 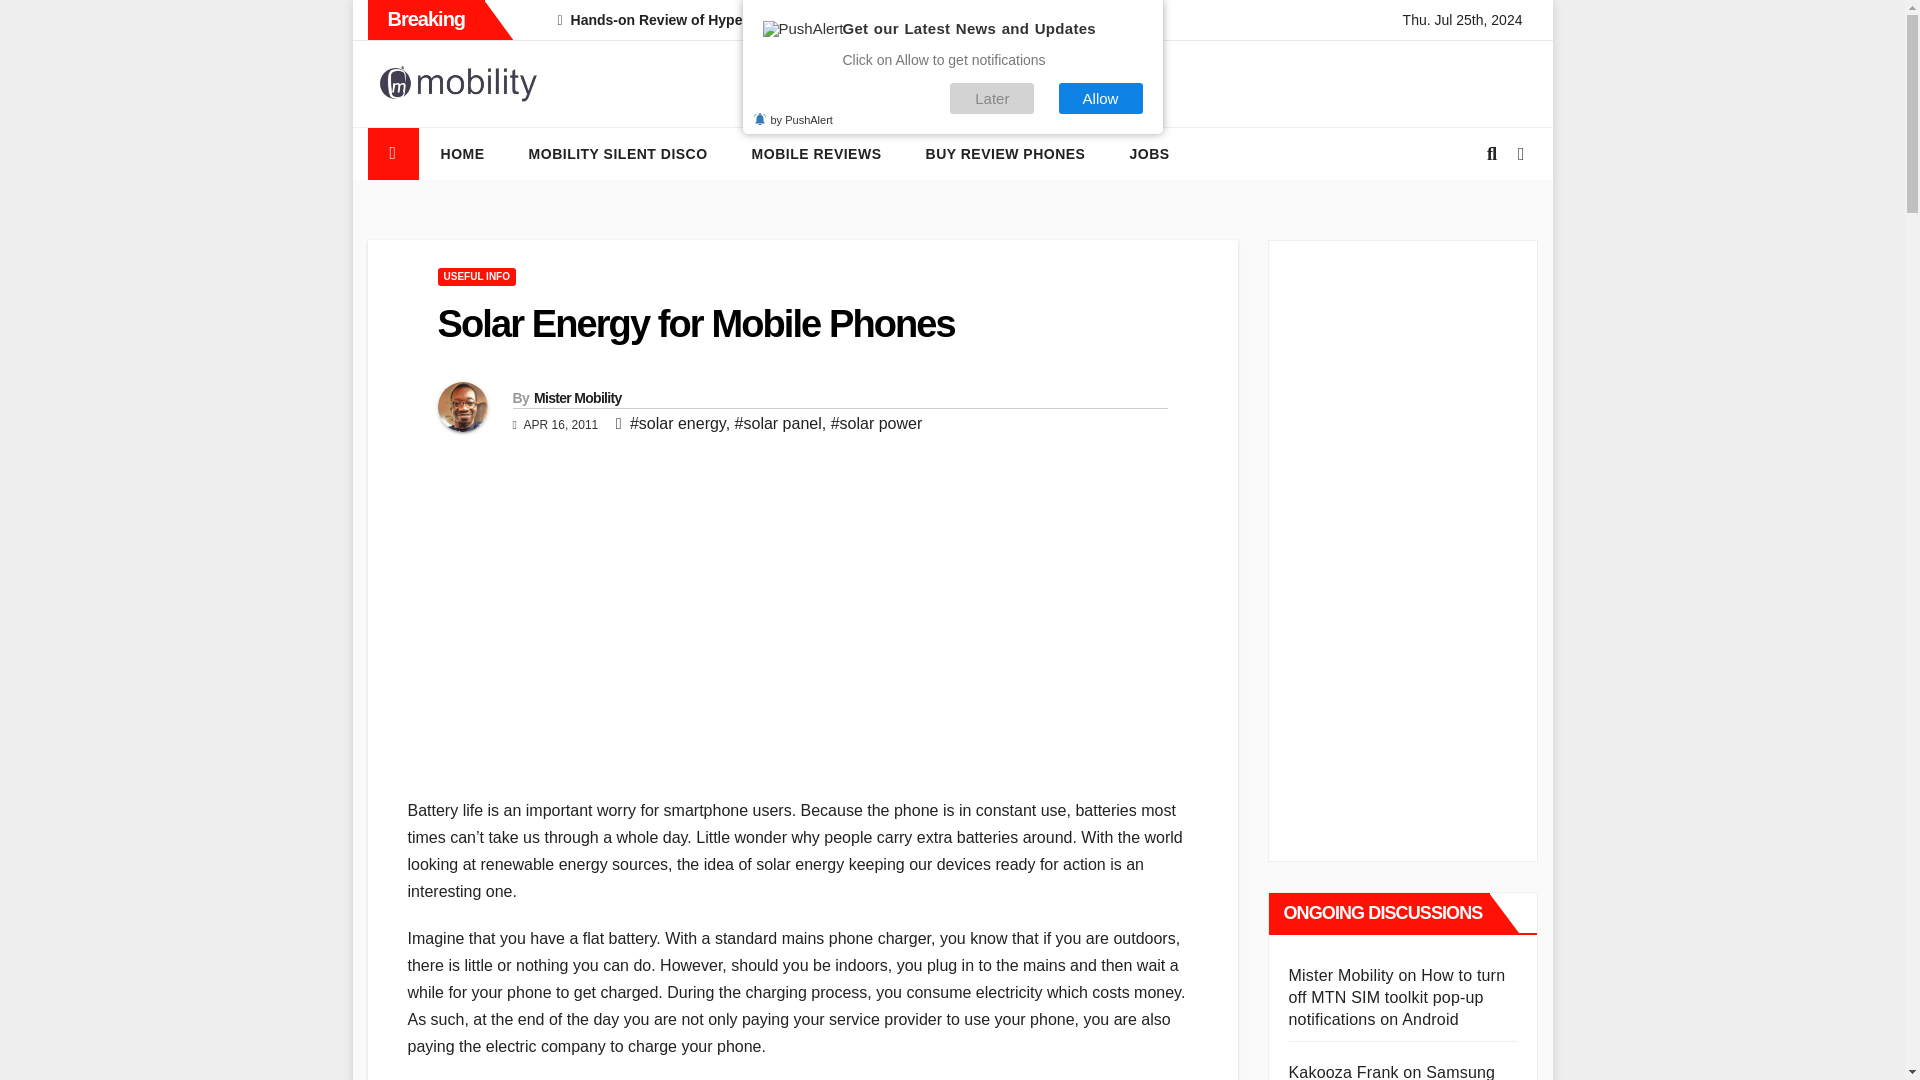 I want to click on Mobile Reviews, so click(x=816, y=154).